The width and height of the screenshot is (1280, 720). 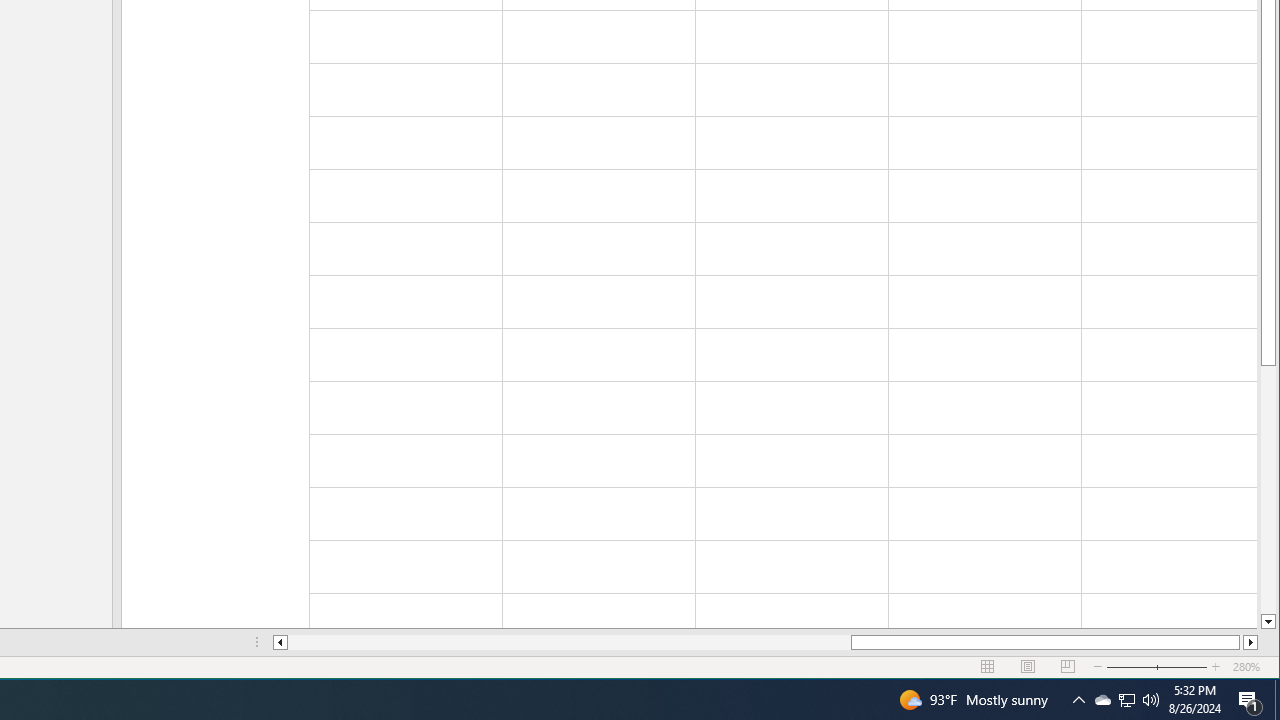 I want to click on Class: NetUIScrollBar, so click(x=765, y=642).